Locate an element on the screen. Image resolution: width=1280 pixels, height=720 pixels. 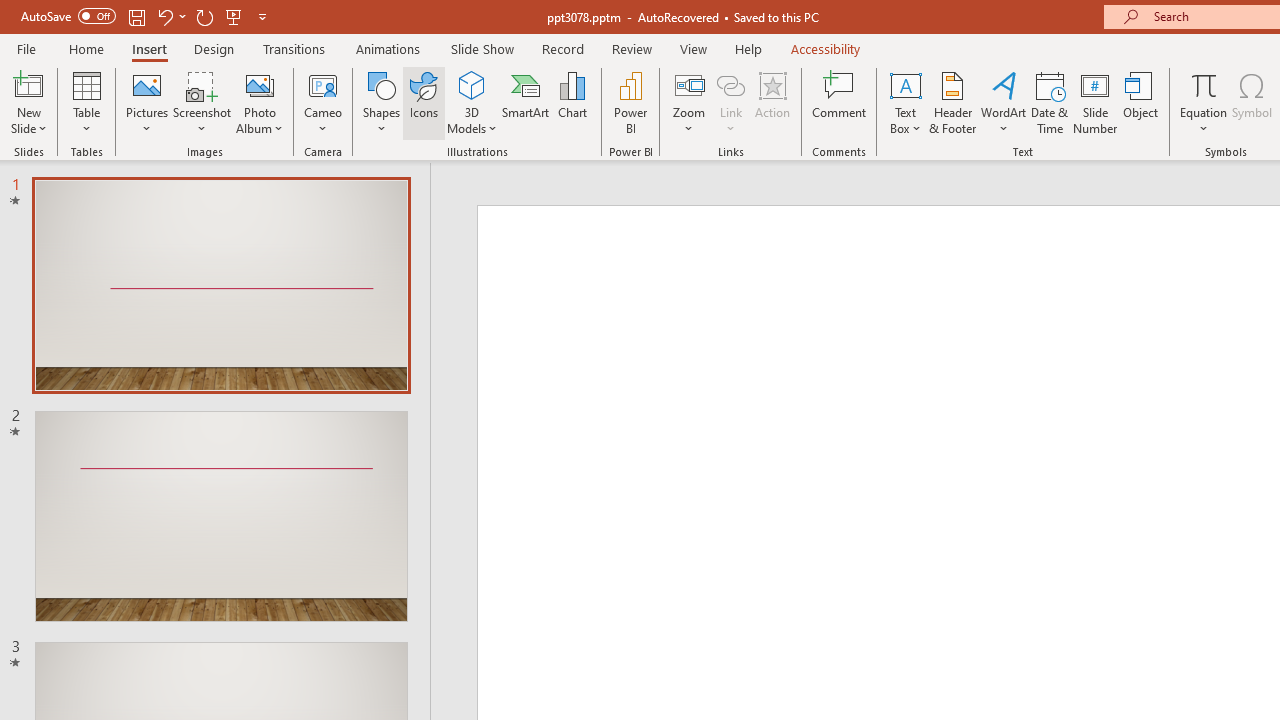
3D Models is located at coordinates (472, 102).